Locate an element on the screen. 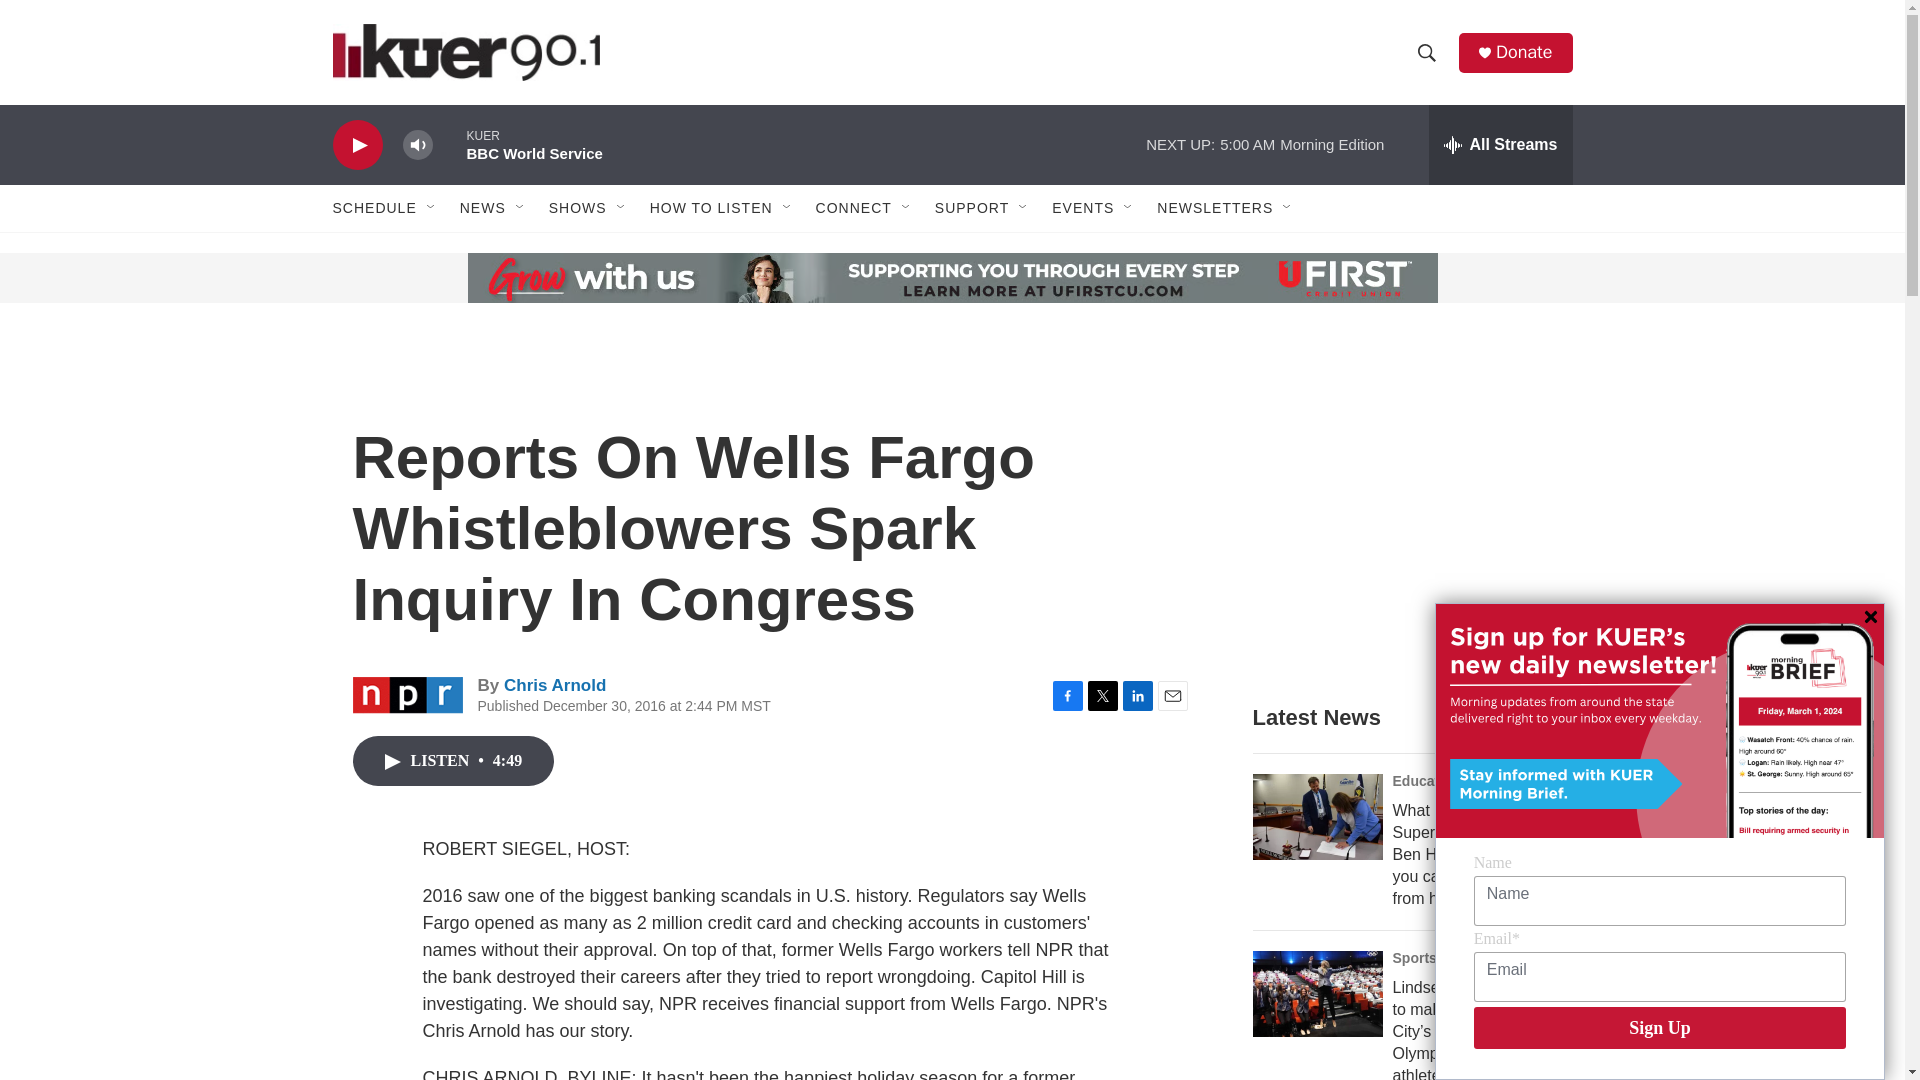 Image resolution: width=1920 pixels, height=1080 pixels. Close is located at coordinates (1870, 617).